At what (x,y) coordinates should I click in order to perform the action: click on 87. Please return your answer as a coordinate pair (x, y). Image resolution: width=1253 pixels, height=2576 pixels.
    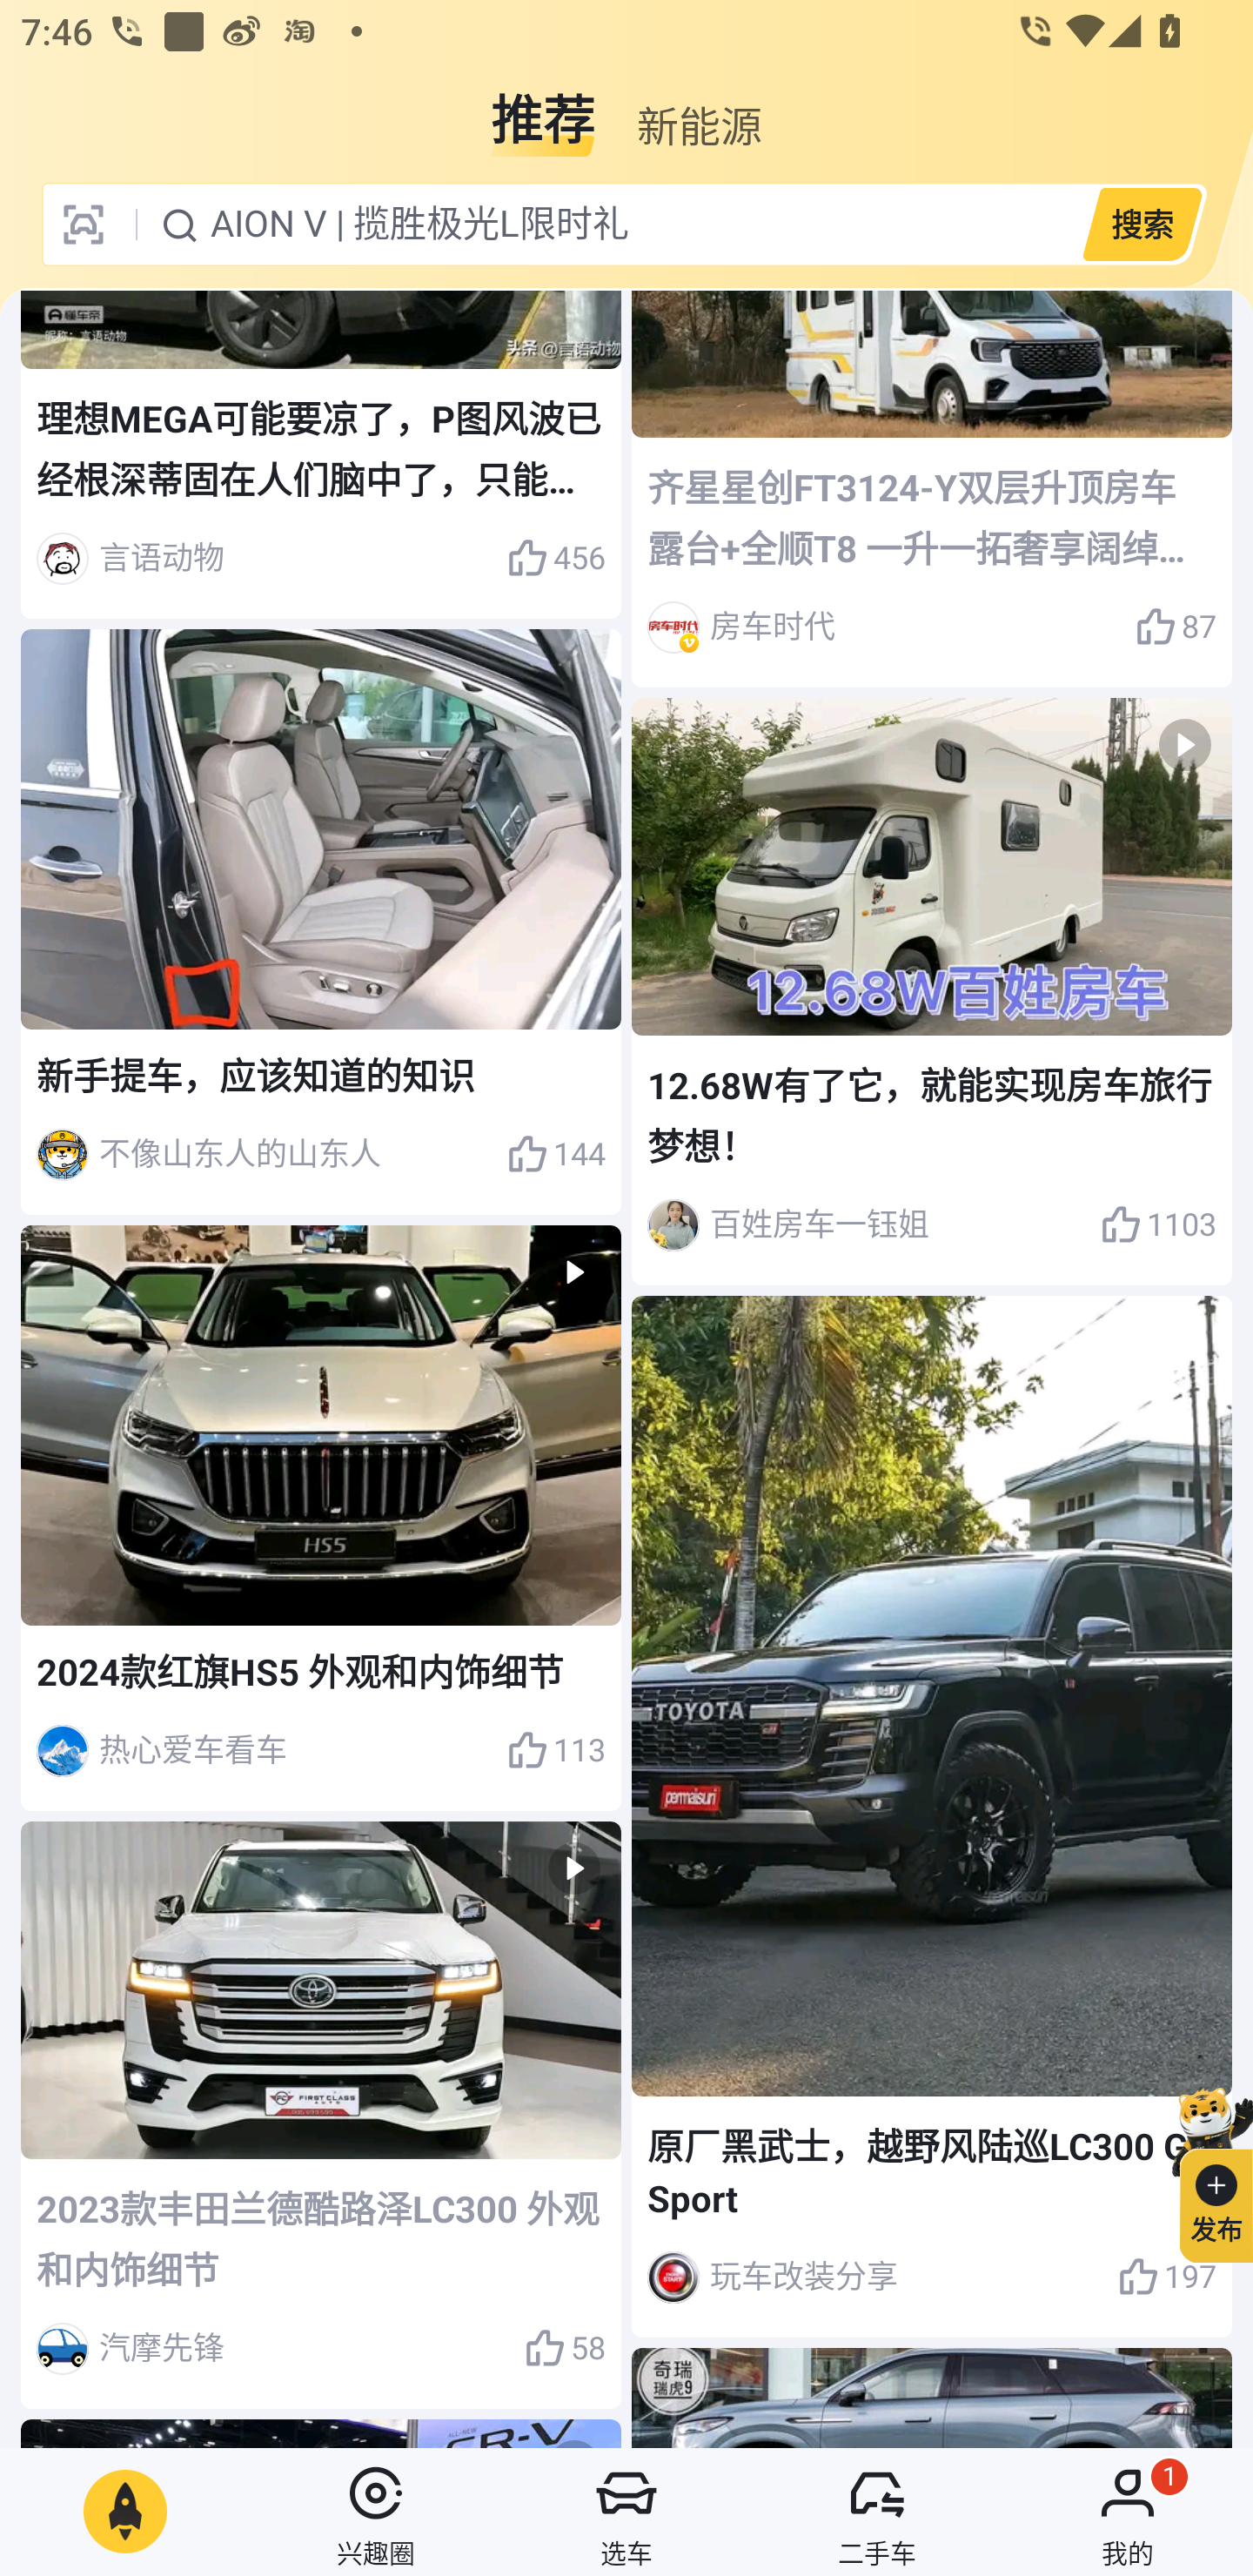
    Looking at the image, I should click on (1176, 627).